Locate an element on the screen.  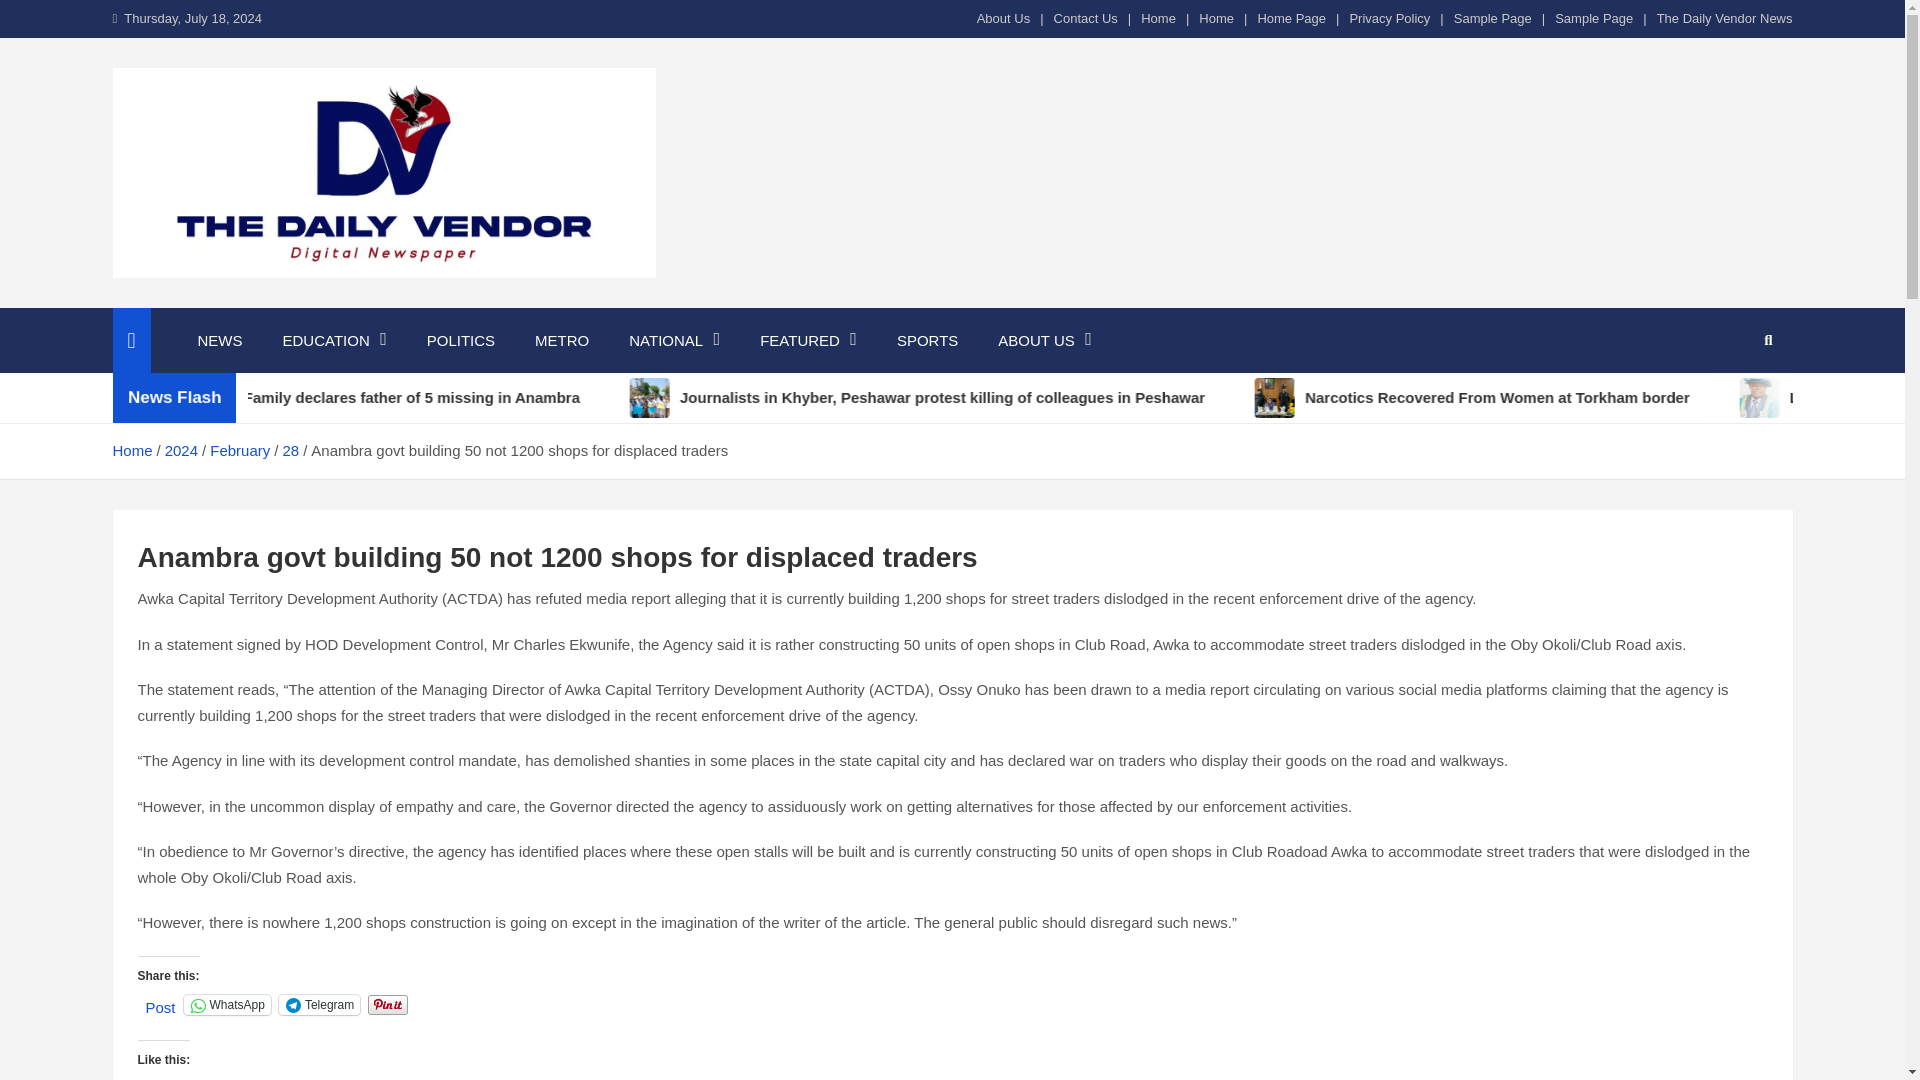
Home is located at coordinates (1216, 18).